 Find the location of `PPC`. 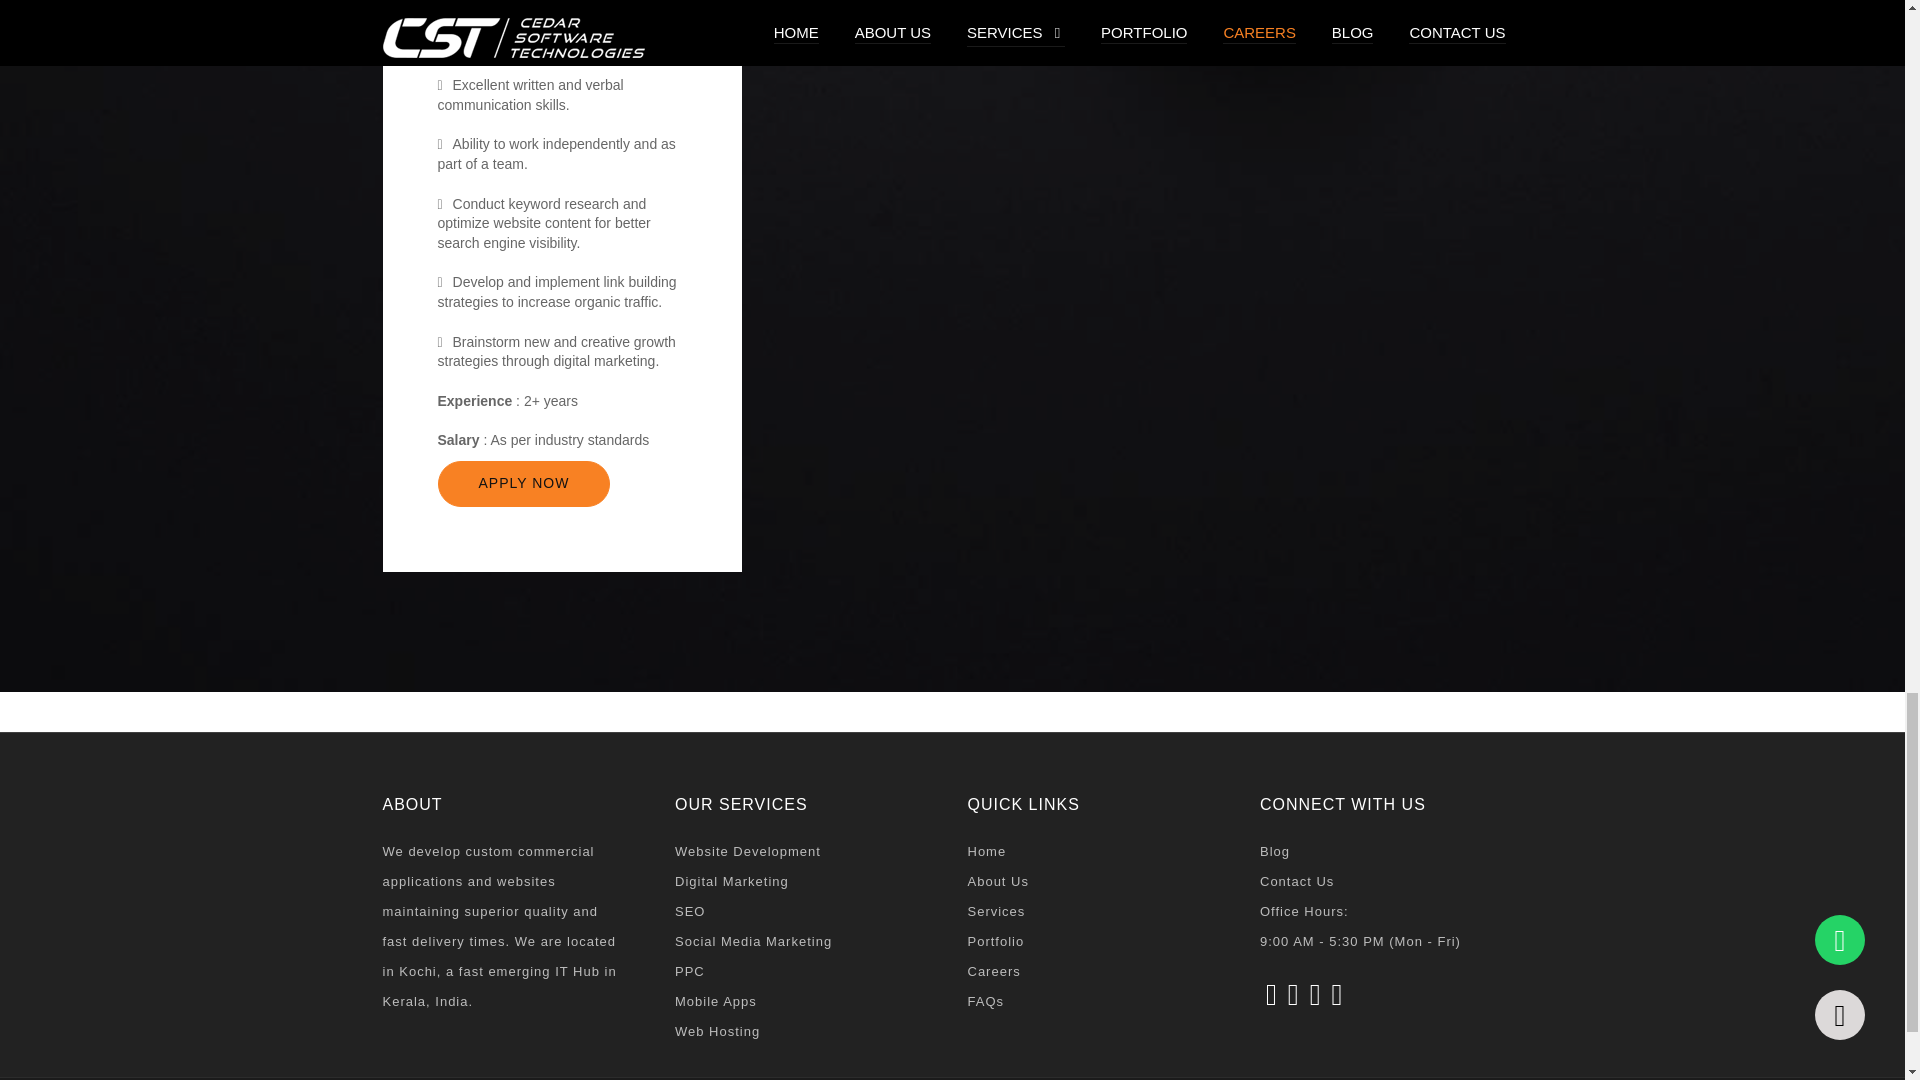

PPC is located at coordinates (806, 972).